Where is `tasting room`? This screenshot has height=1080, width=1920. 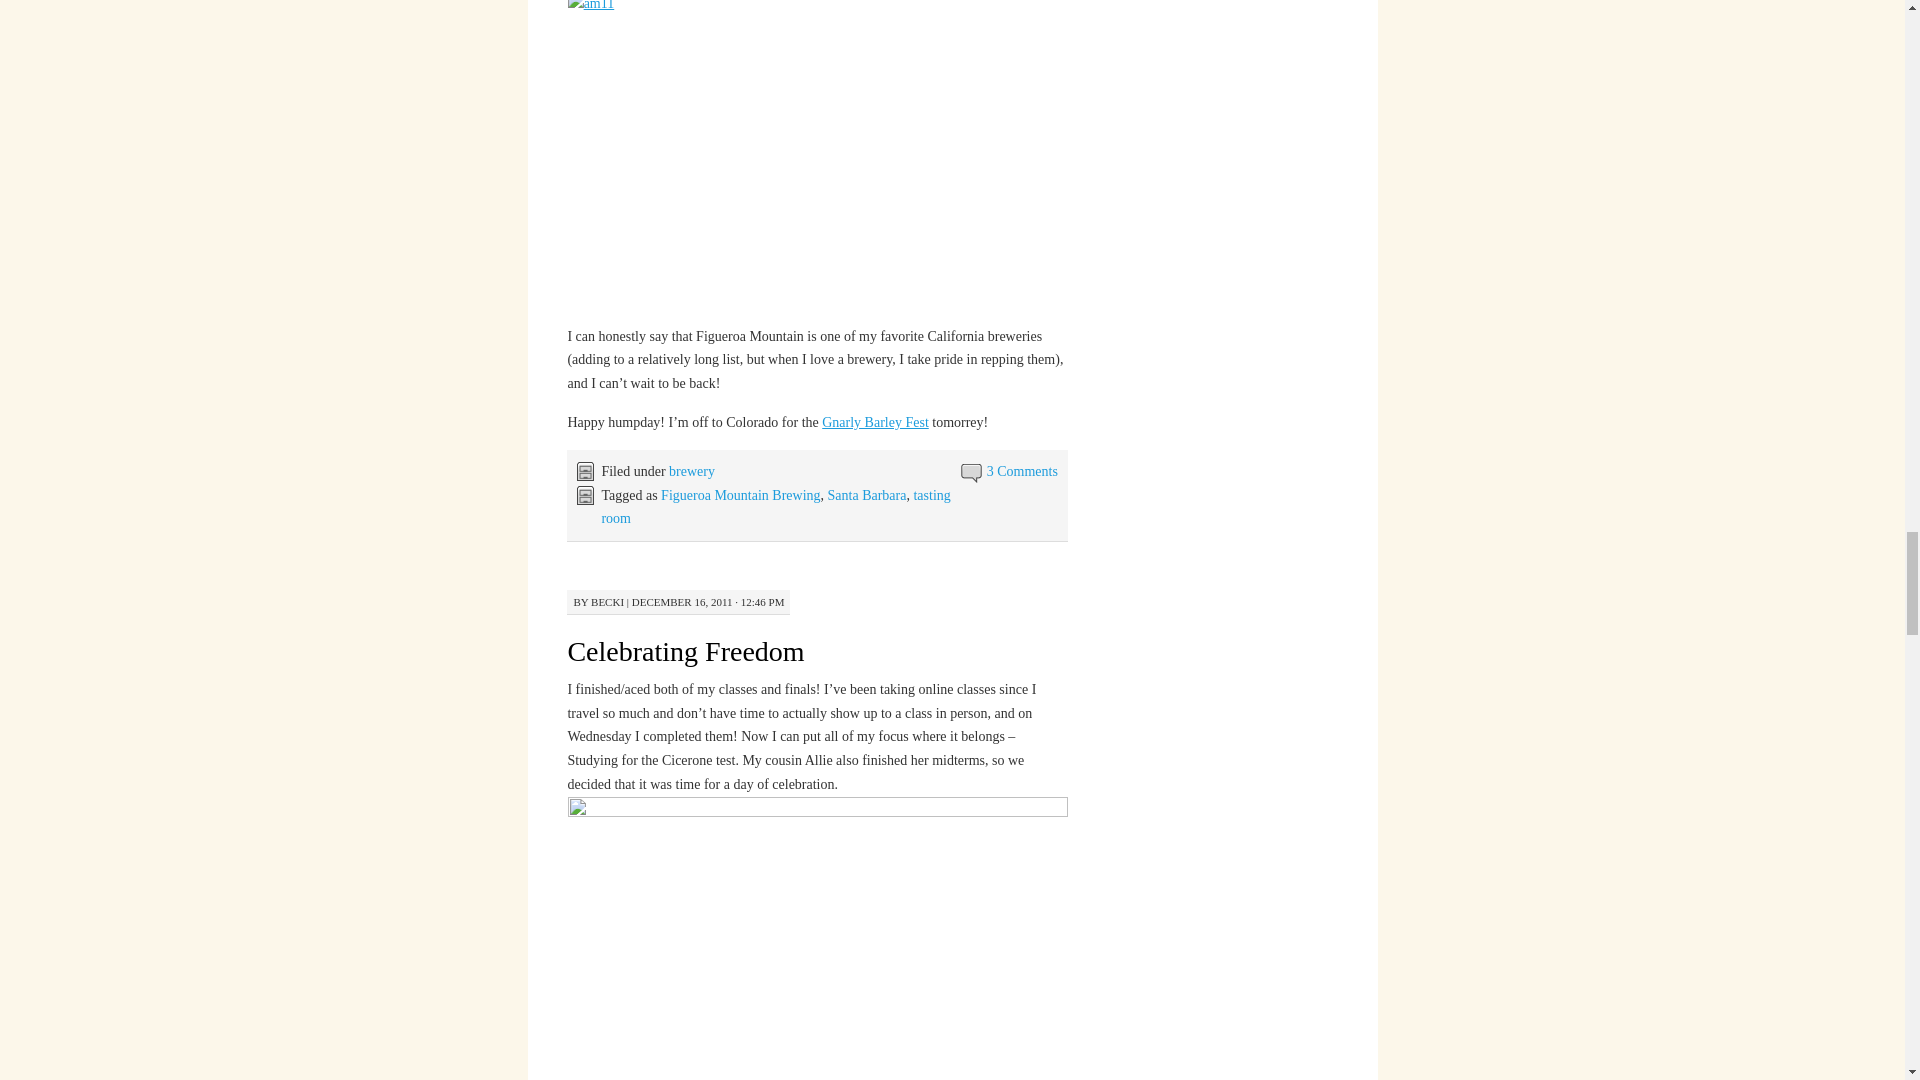 tasting room is located at coordinates (775, 508).